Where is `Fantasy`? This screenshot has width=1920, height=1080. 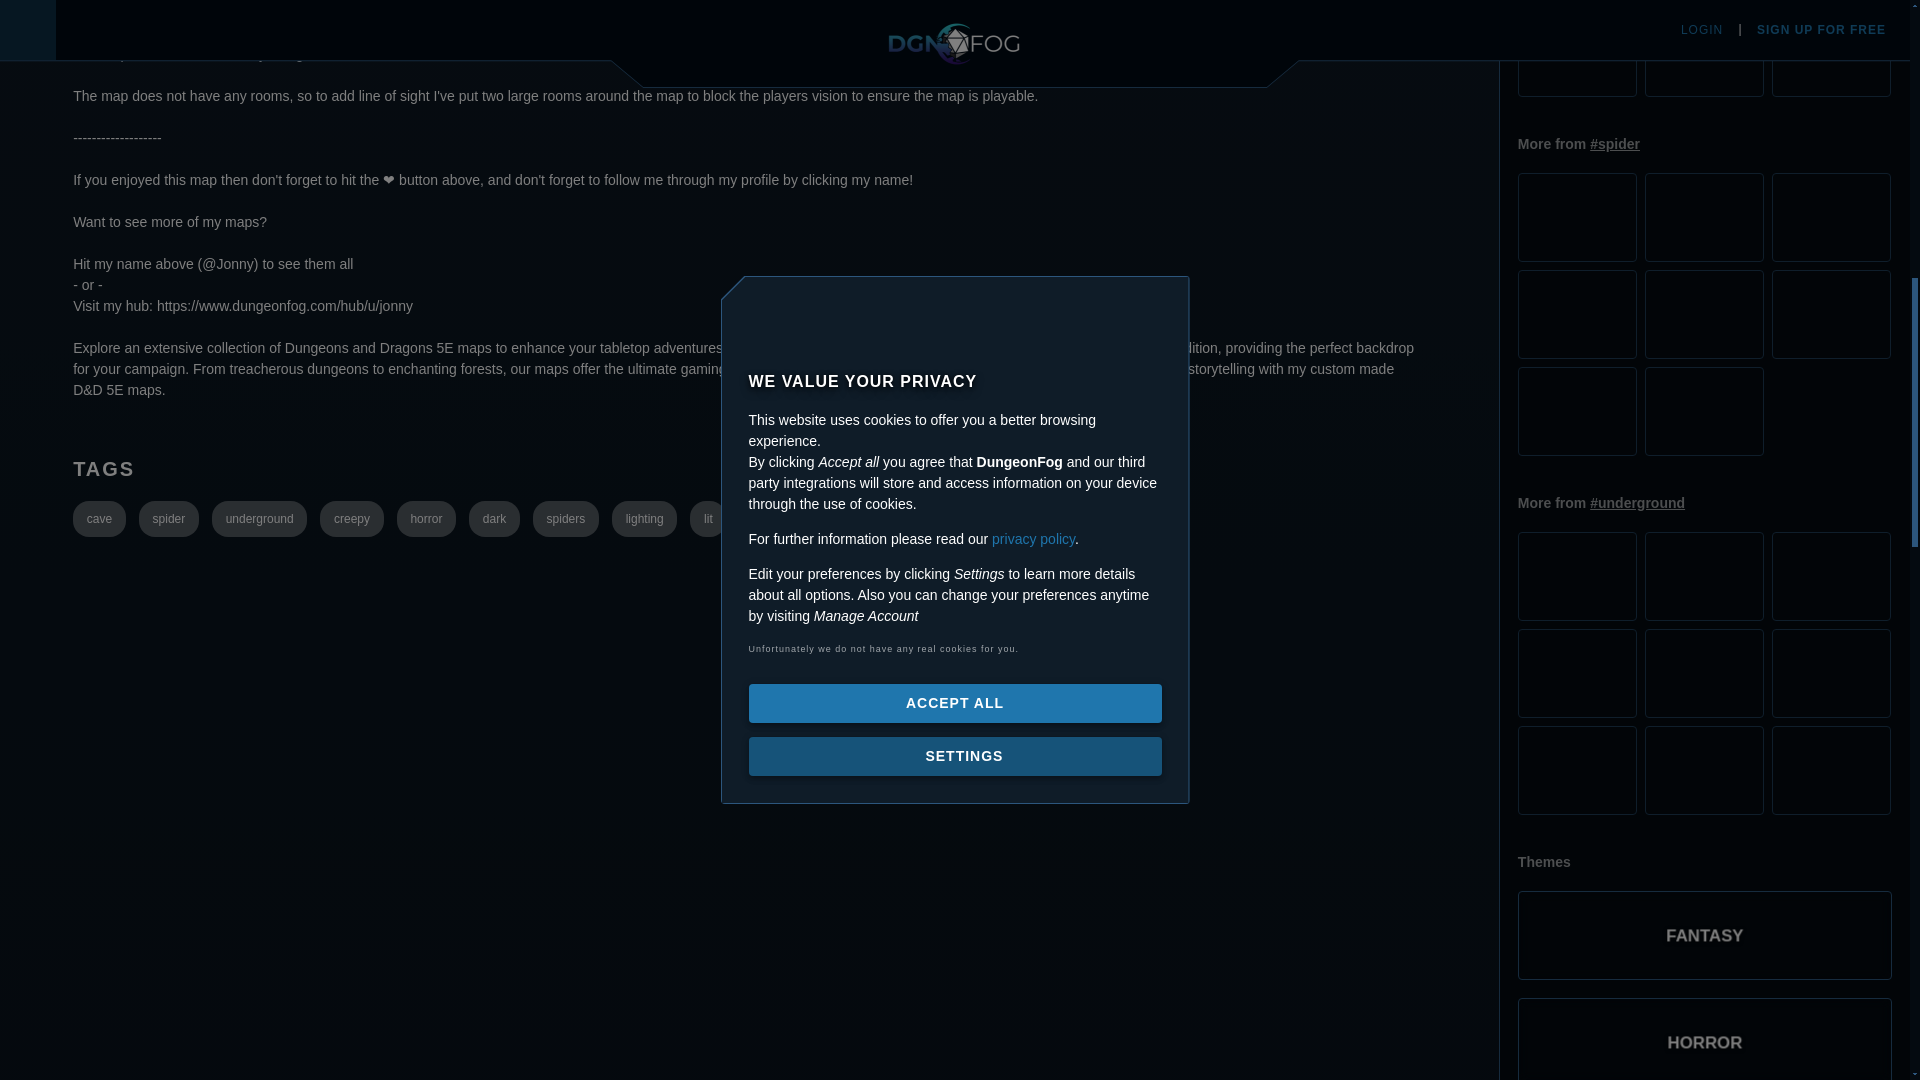
Fantasy is located at coordinates (1704, 898).